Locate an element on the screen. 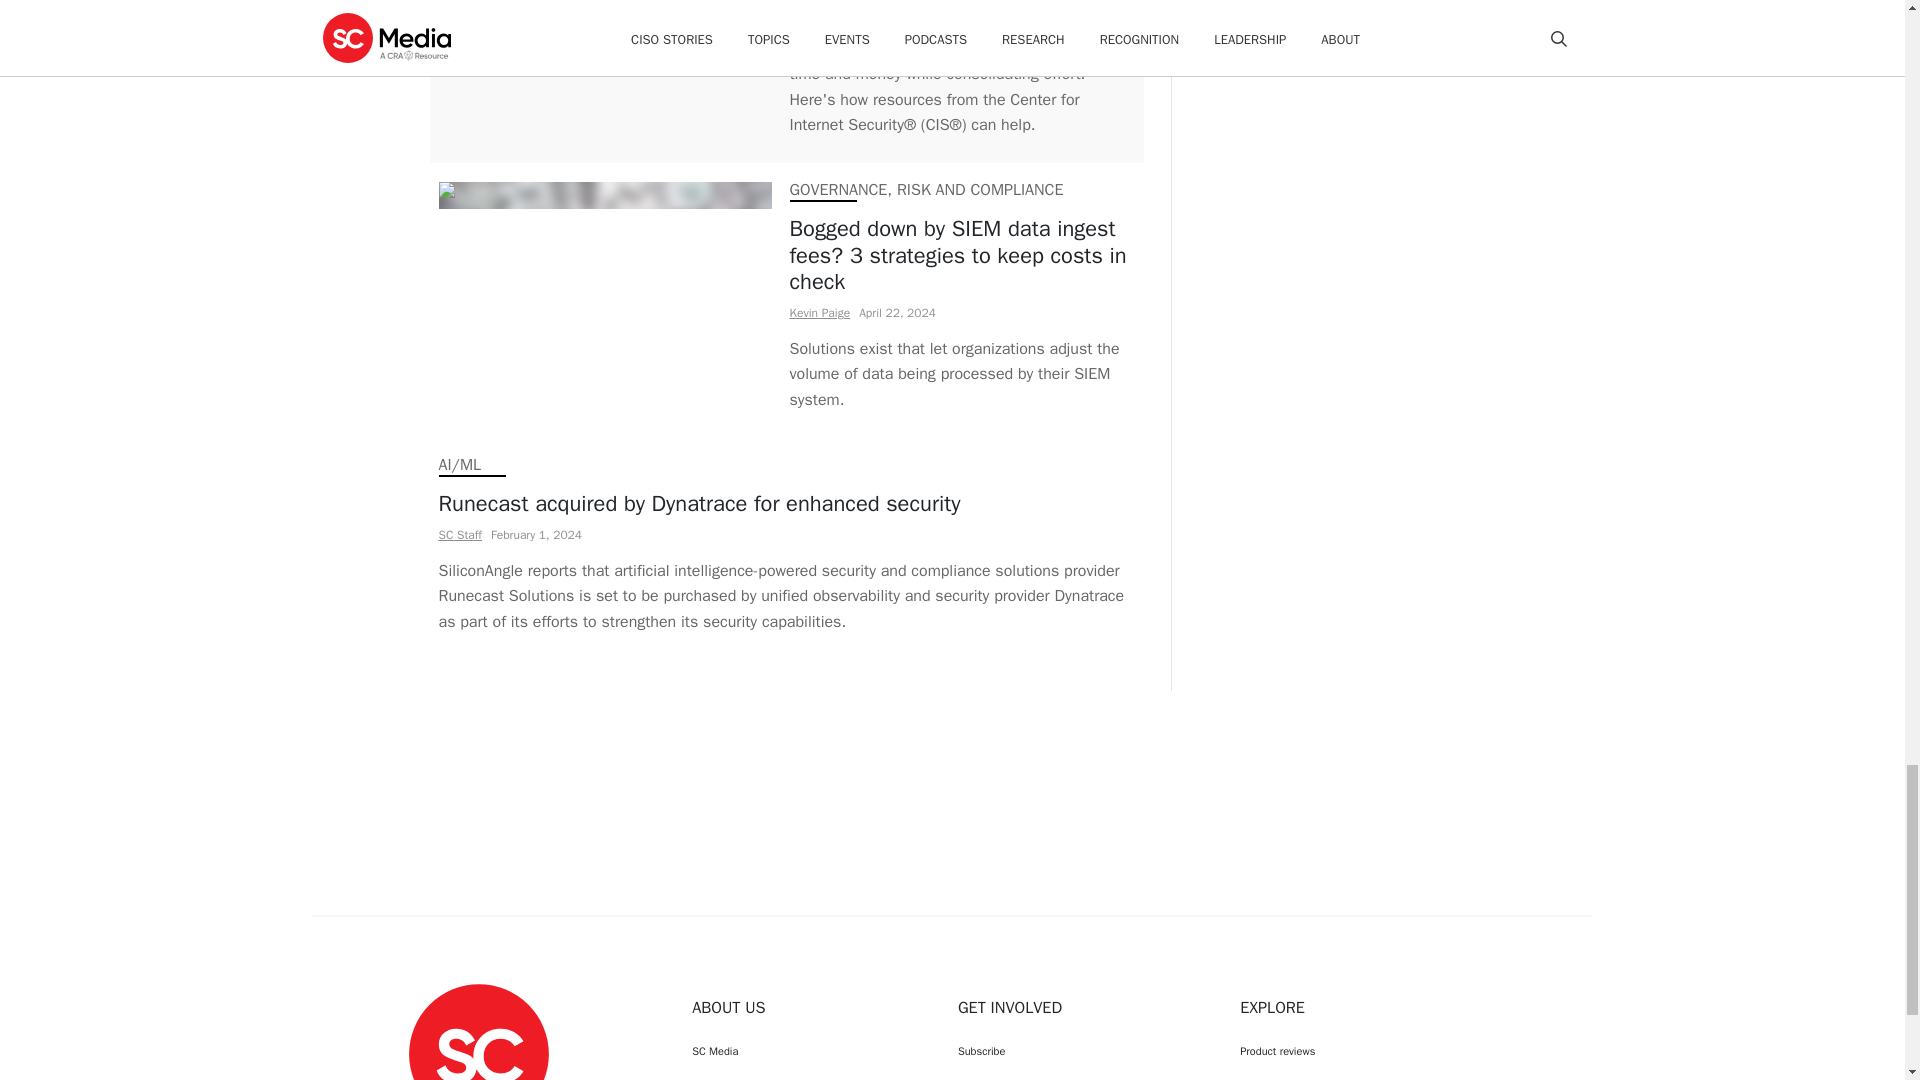  GOVERNANCE, RISK AND COMPLIANCE is located at coordinates (926, 190).